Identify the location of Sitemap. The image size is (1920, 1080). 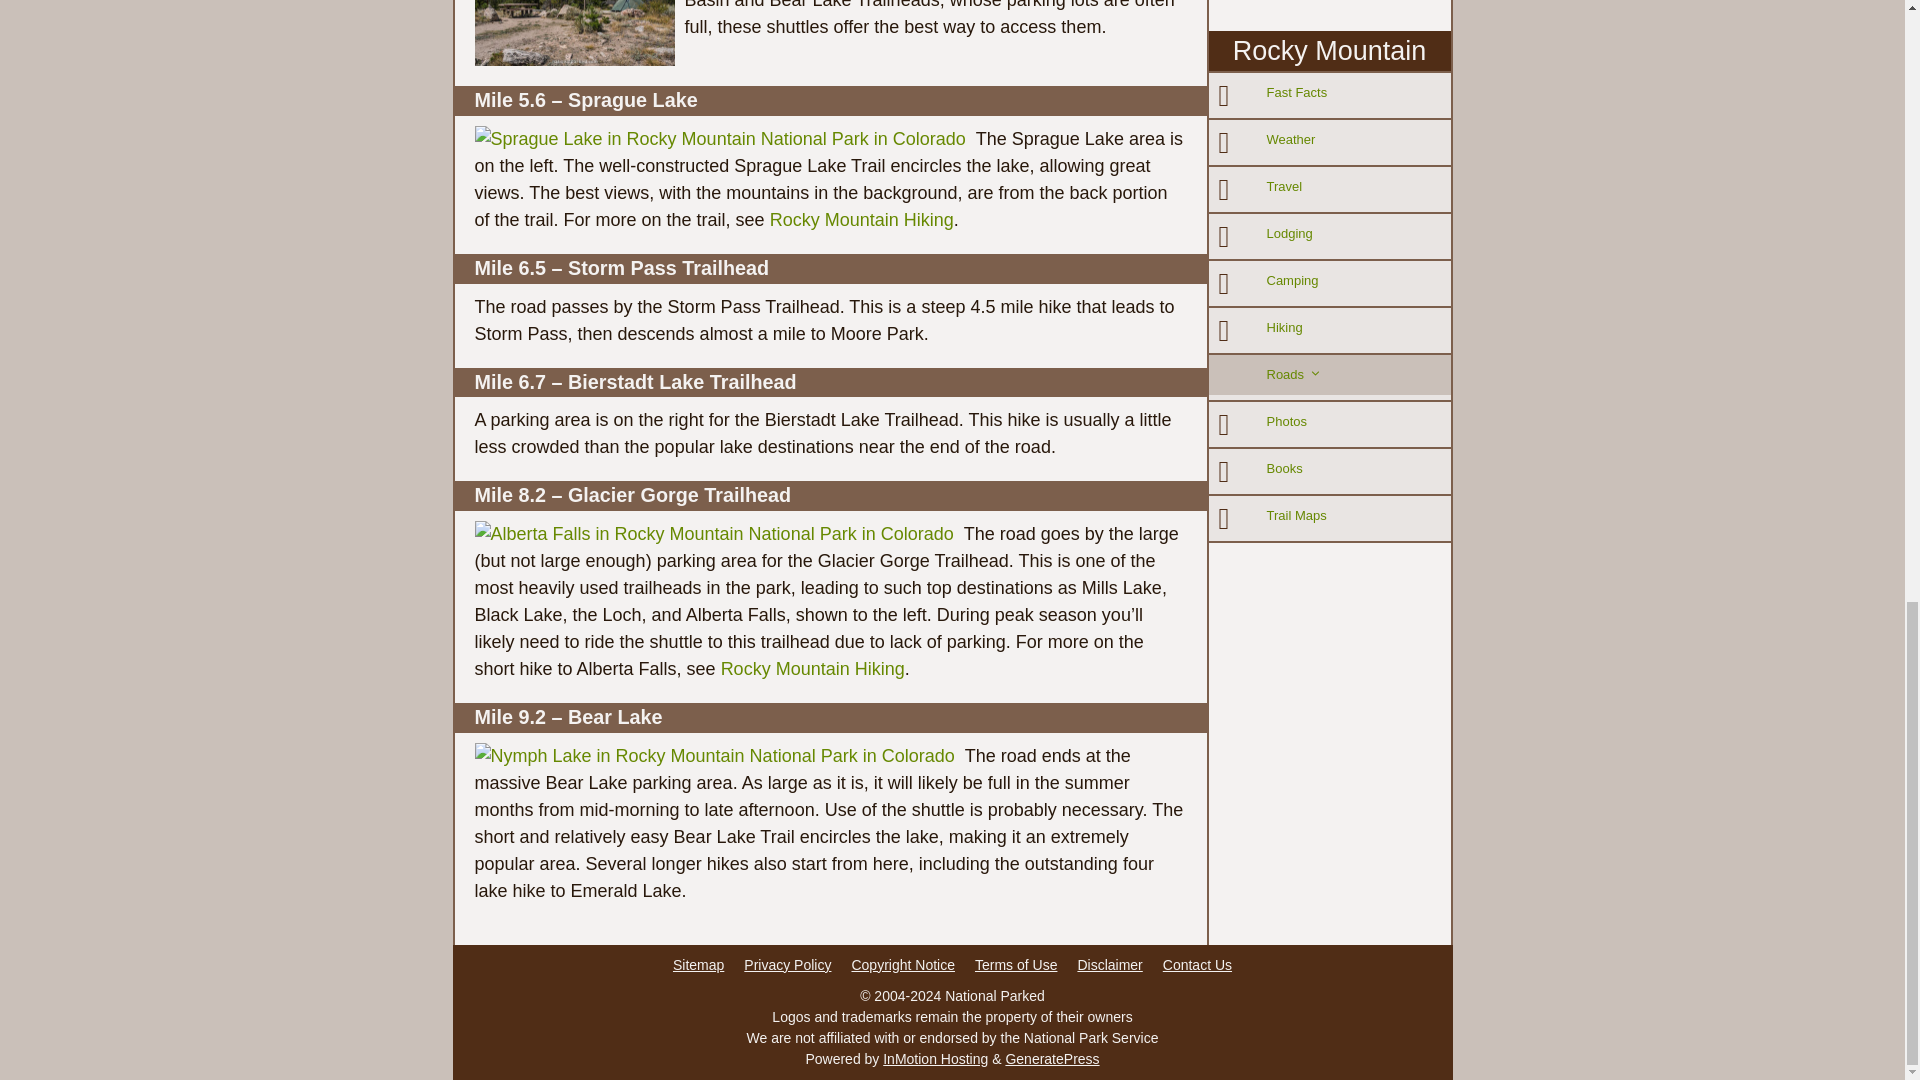
(698, 964).